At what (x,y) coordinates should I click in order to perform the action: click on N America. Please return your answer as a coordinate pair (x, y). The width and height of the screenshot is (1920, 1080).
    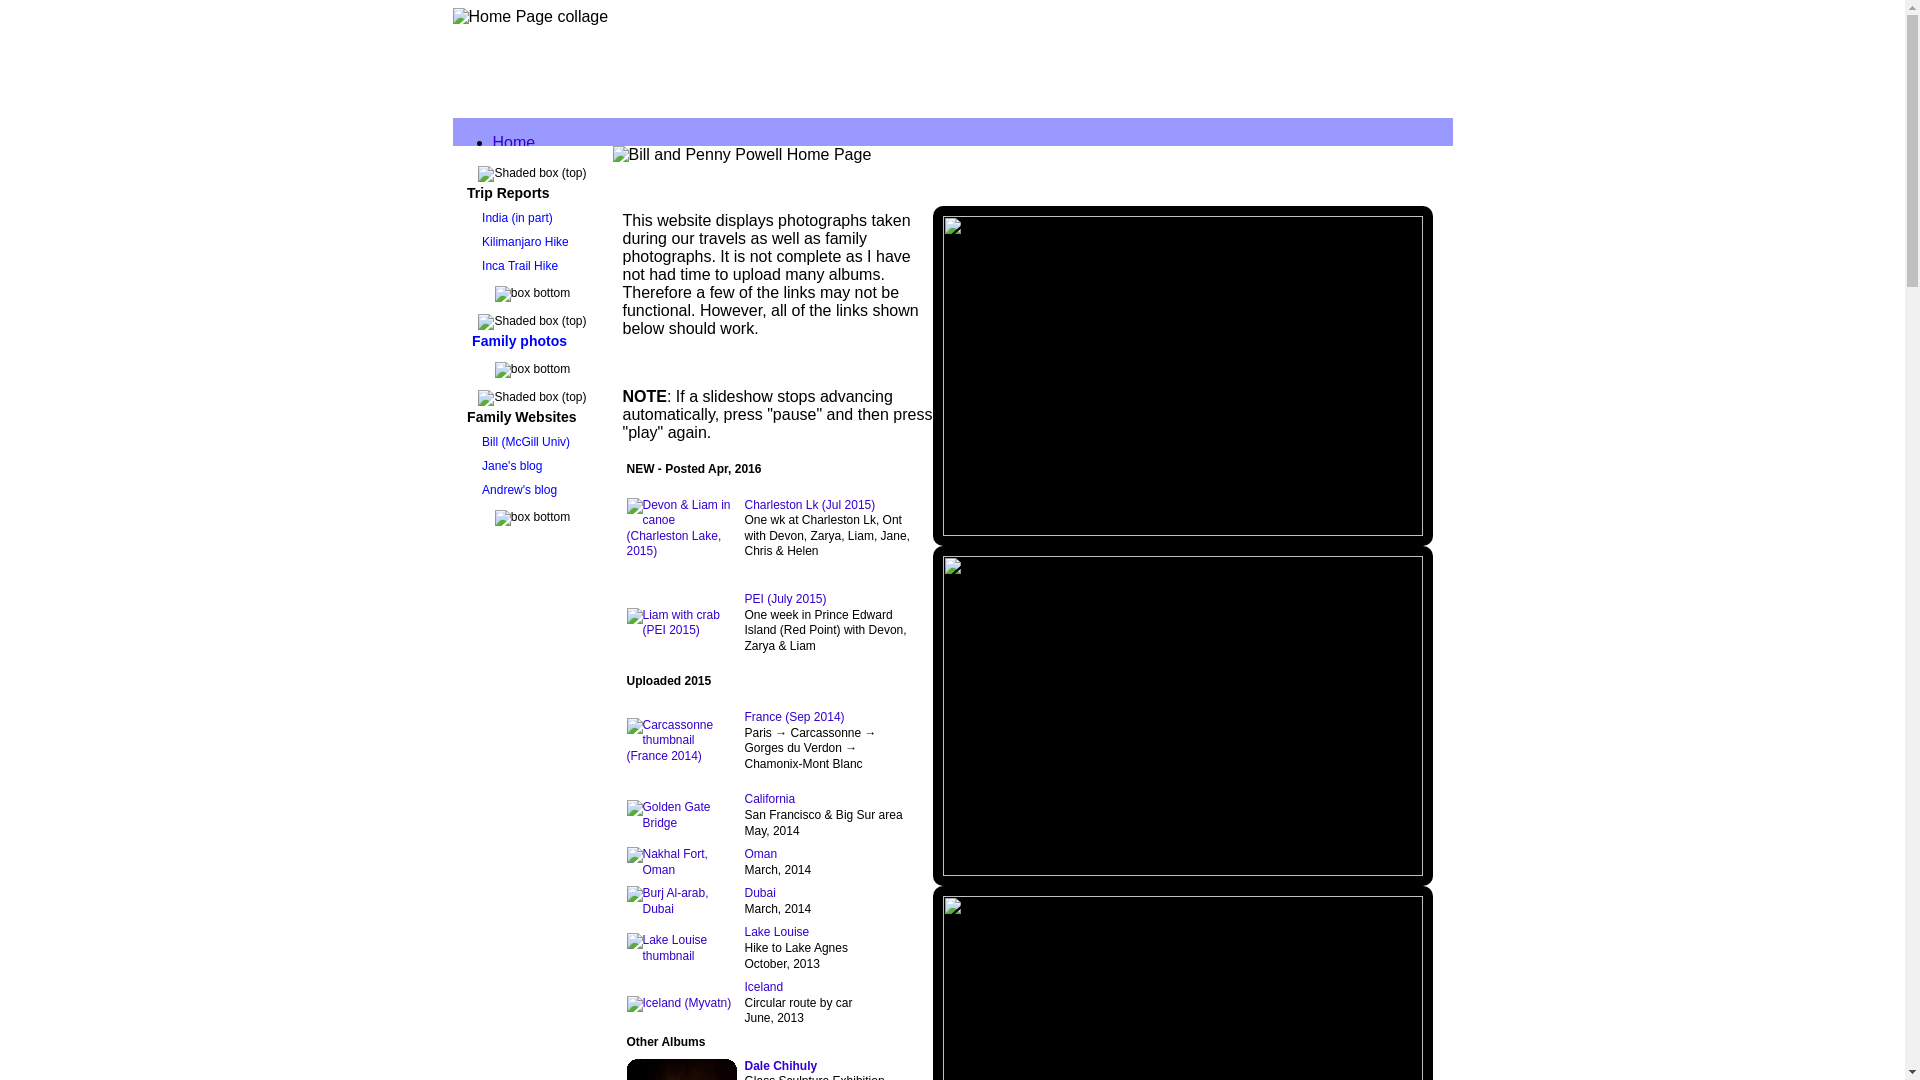
    Looking at the image, I should click on (528, 412).